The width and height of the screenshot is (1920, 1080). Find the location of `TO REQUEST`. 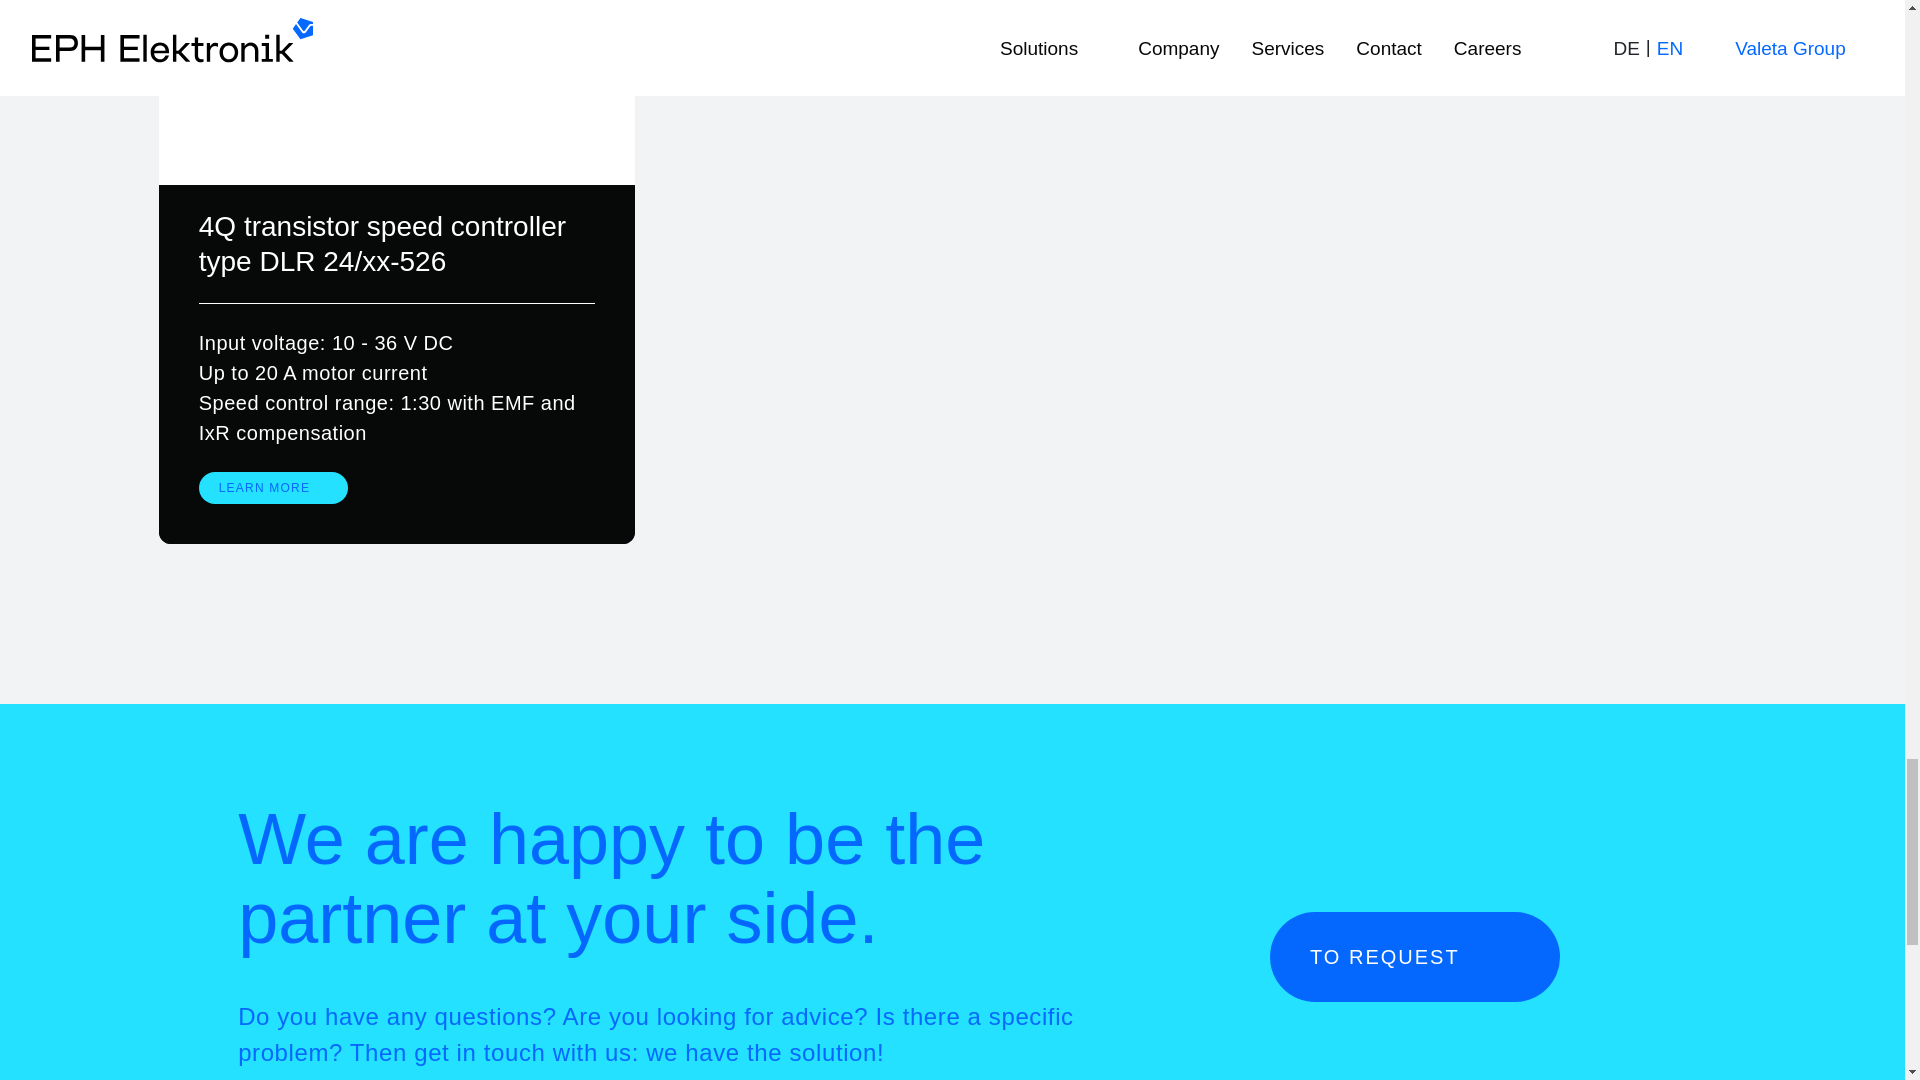

TO REQUEST is located at coordinates (1414, 956).